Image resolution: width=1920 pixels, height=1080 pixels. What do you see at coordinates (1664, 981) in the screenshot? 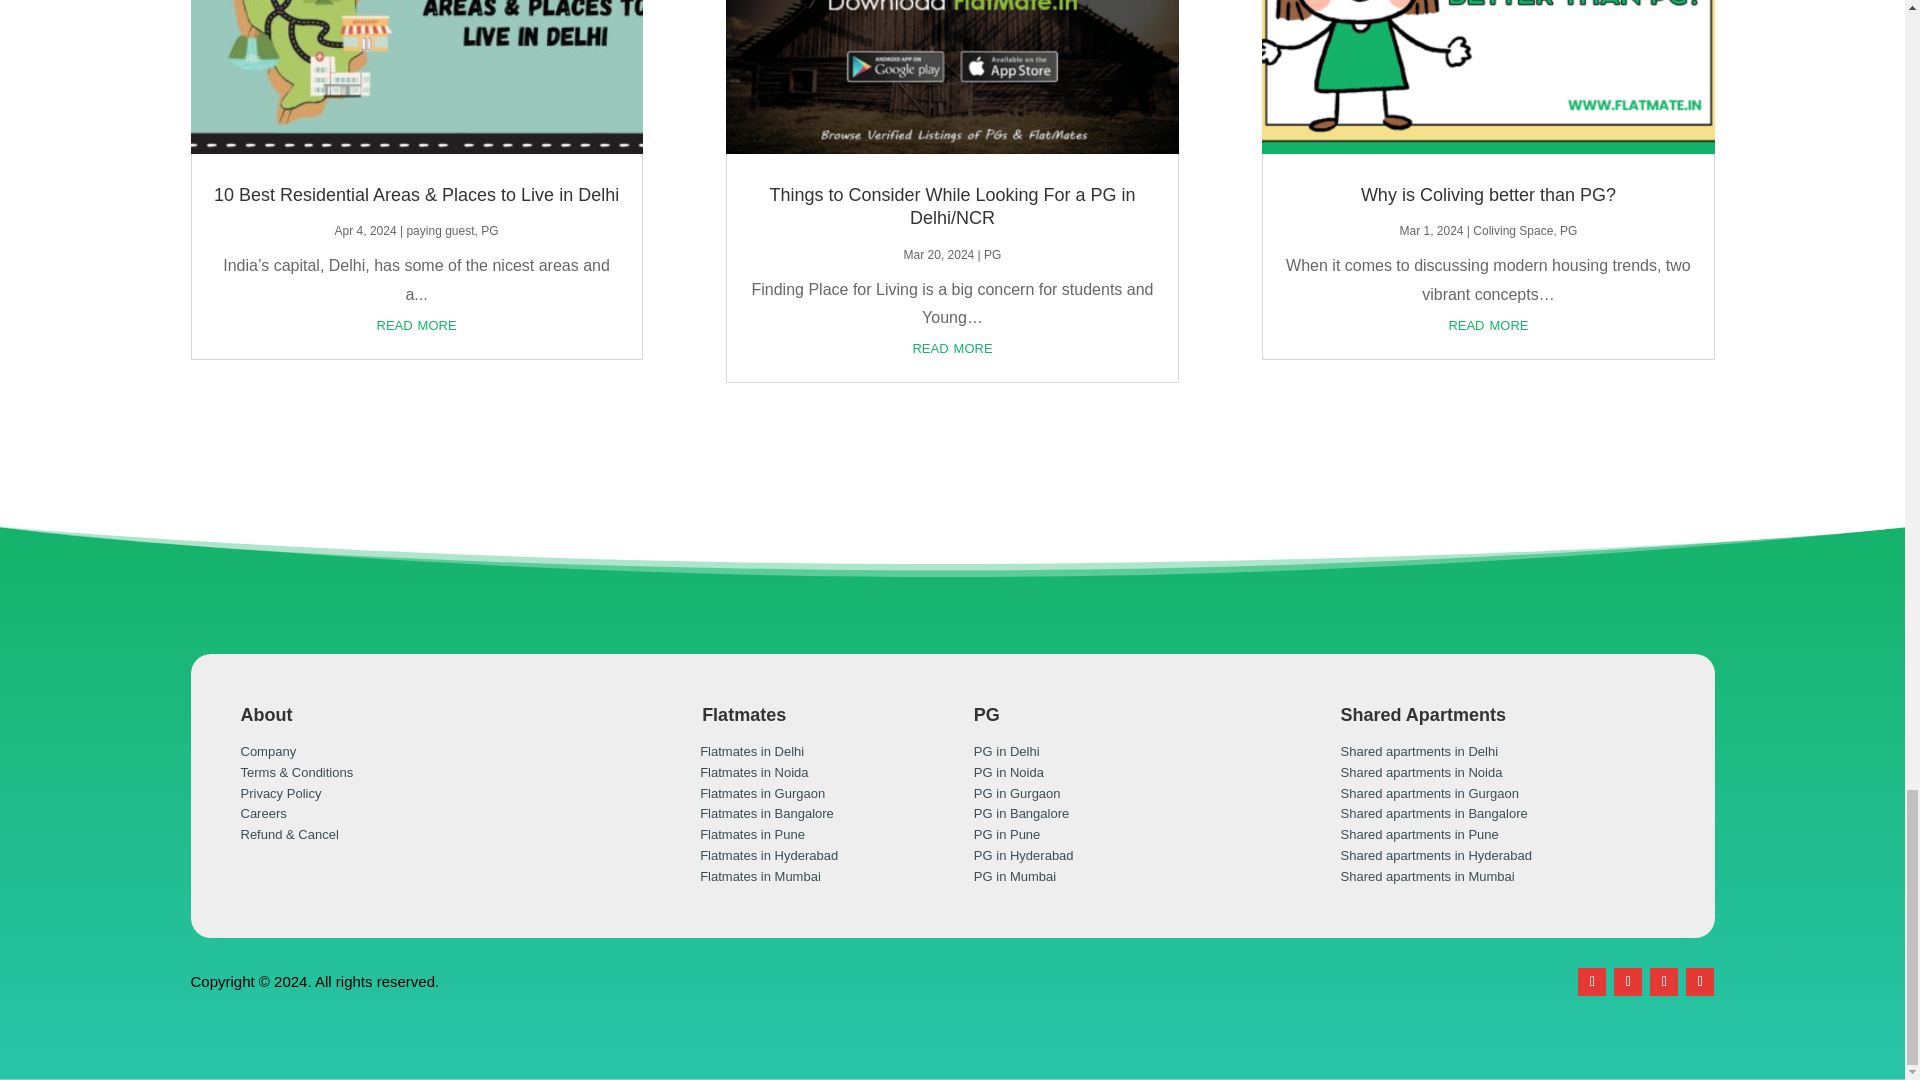
I see `Follow on LinkedIn` at bounding box center [1664, 981].